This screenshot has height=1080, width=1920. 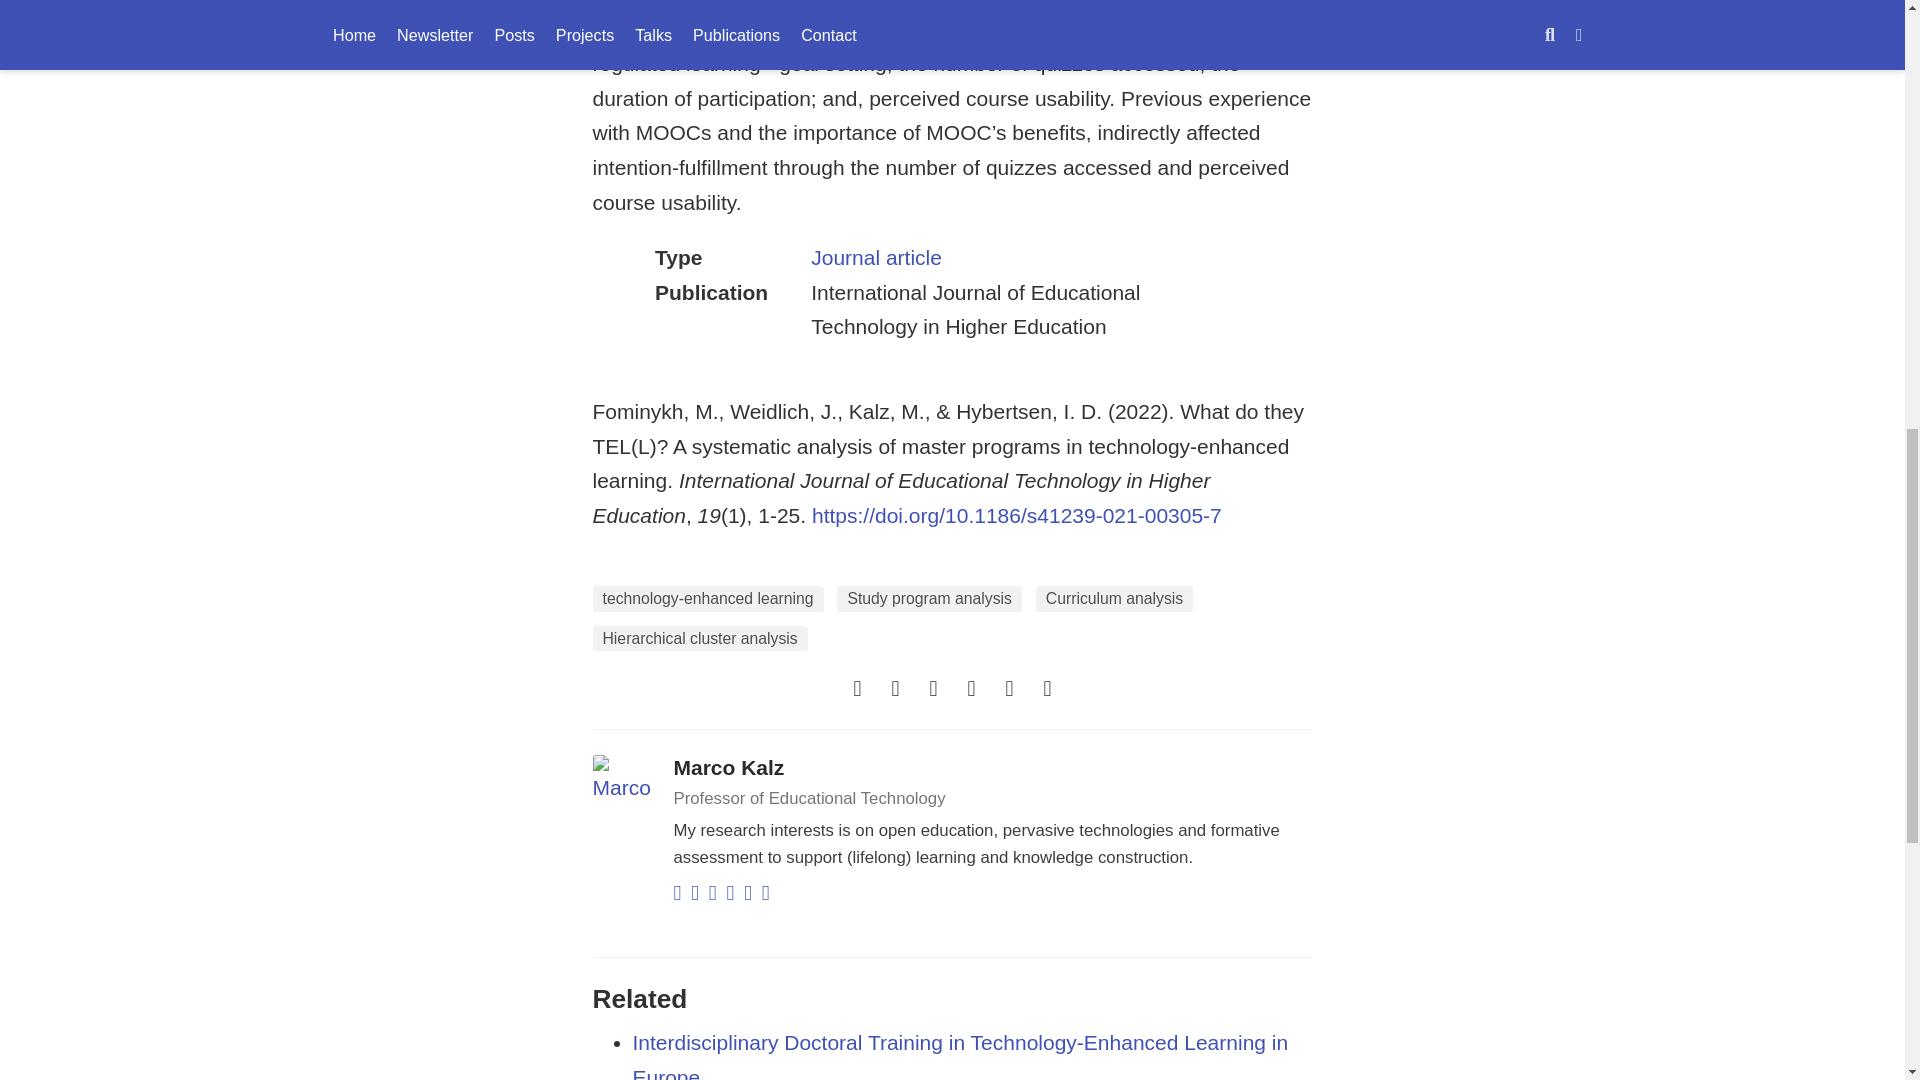 What do you see at coordinates (929, 599) in the screenshot?
I see `Study program analysis` at bounding box center [929, 599].